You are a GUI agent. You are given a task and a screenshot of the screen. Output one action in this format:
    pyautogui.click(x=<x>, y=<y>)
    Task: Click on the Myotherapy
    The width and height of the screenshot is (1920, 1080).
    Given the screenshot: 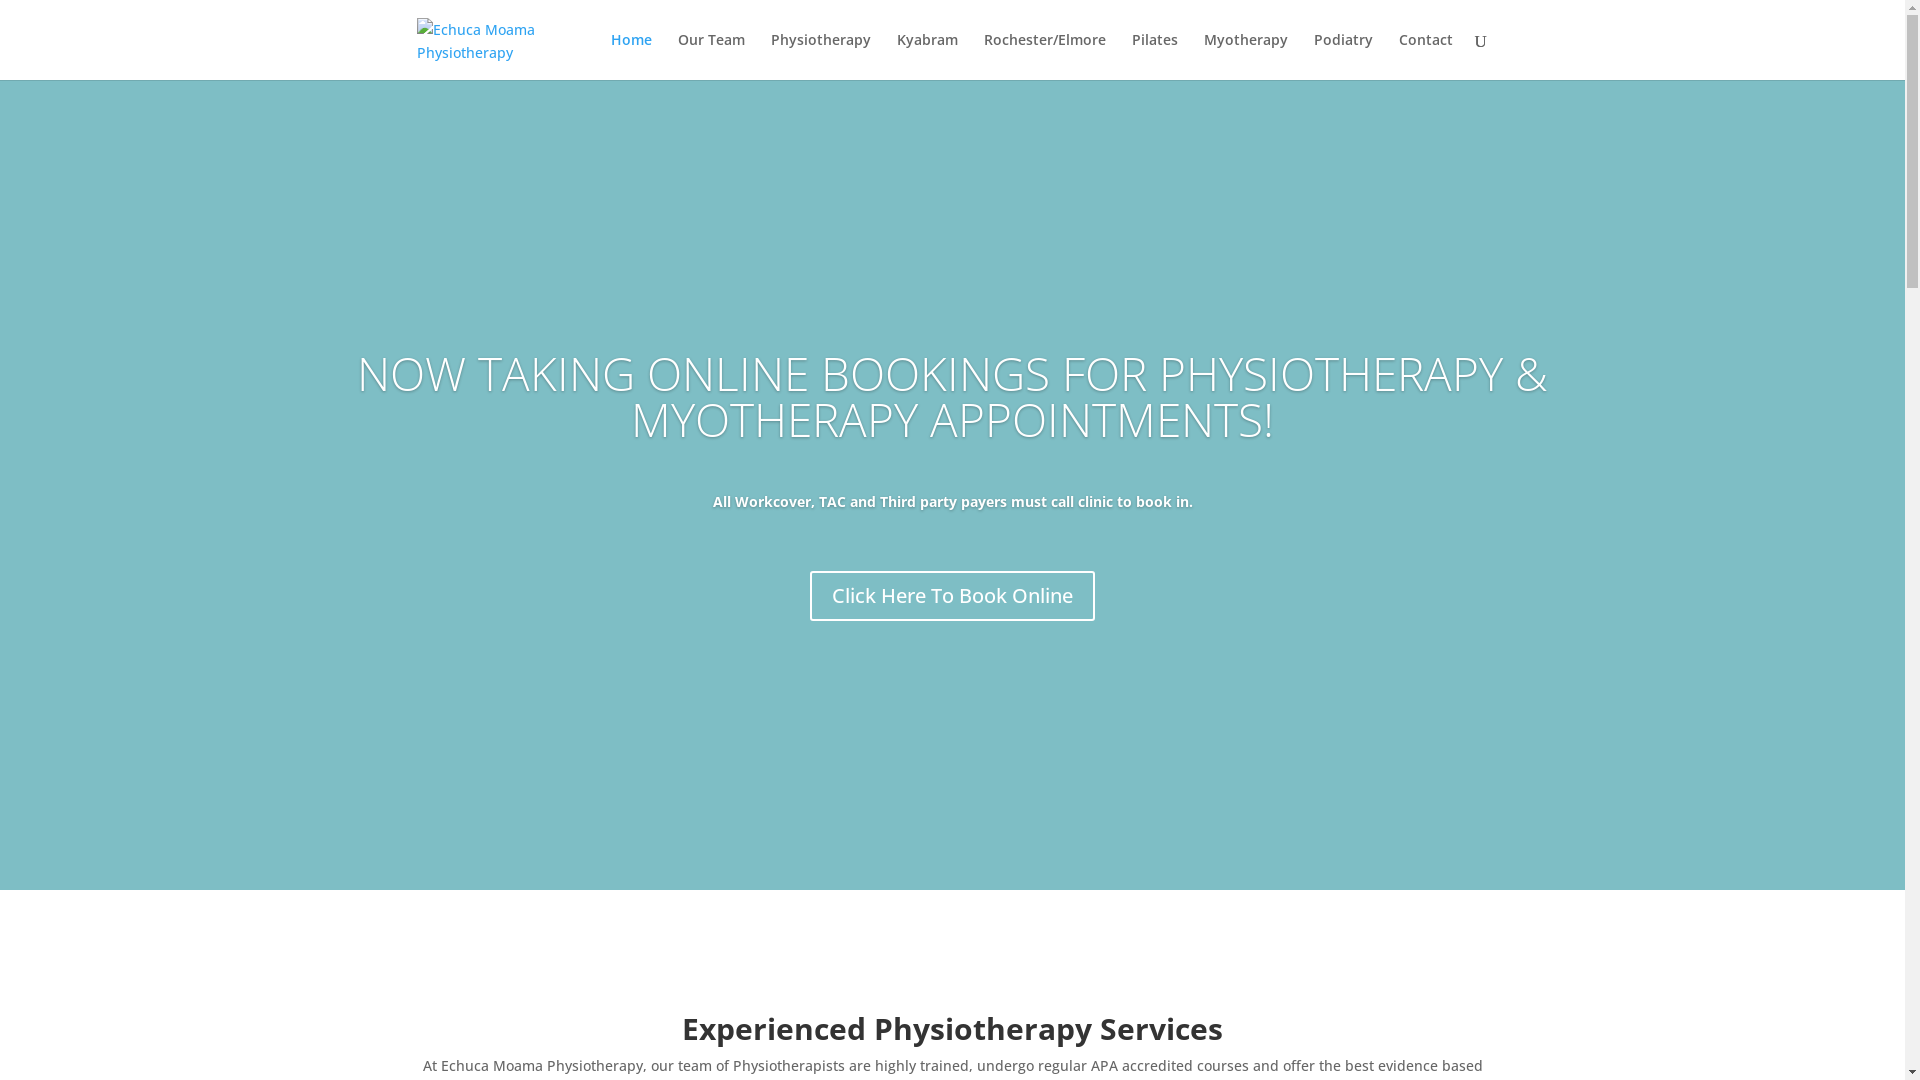 What is the action you would take?
    pyautogui.click(x=1246, y=56)
    